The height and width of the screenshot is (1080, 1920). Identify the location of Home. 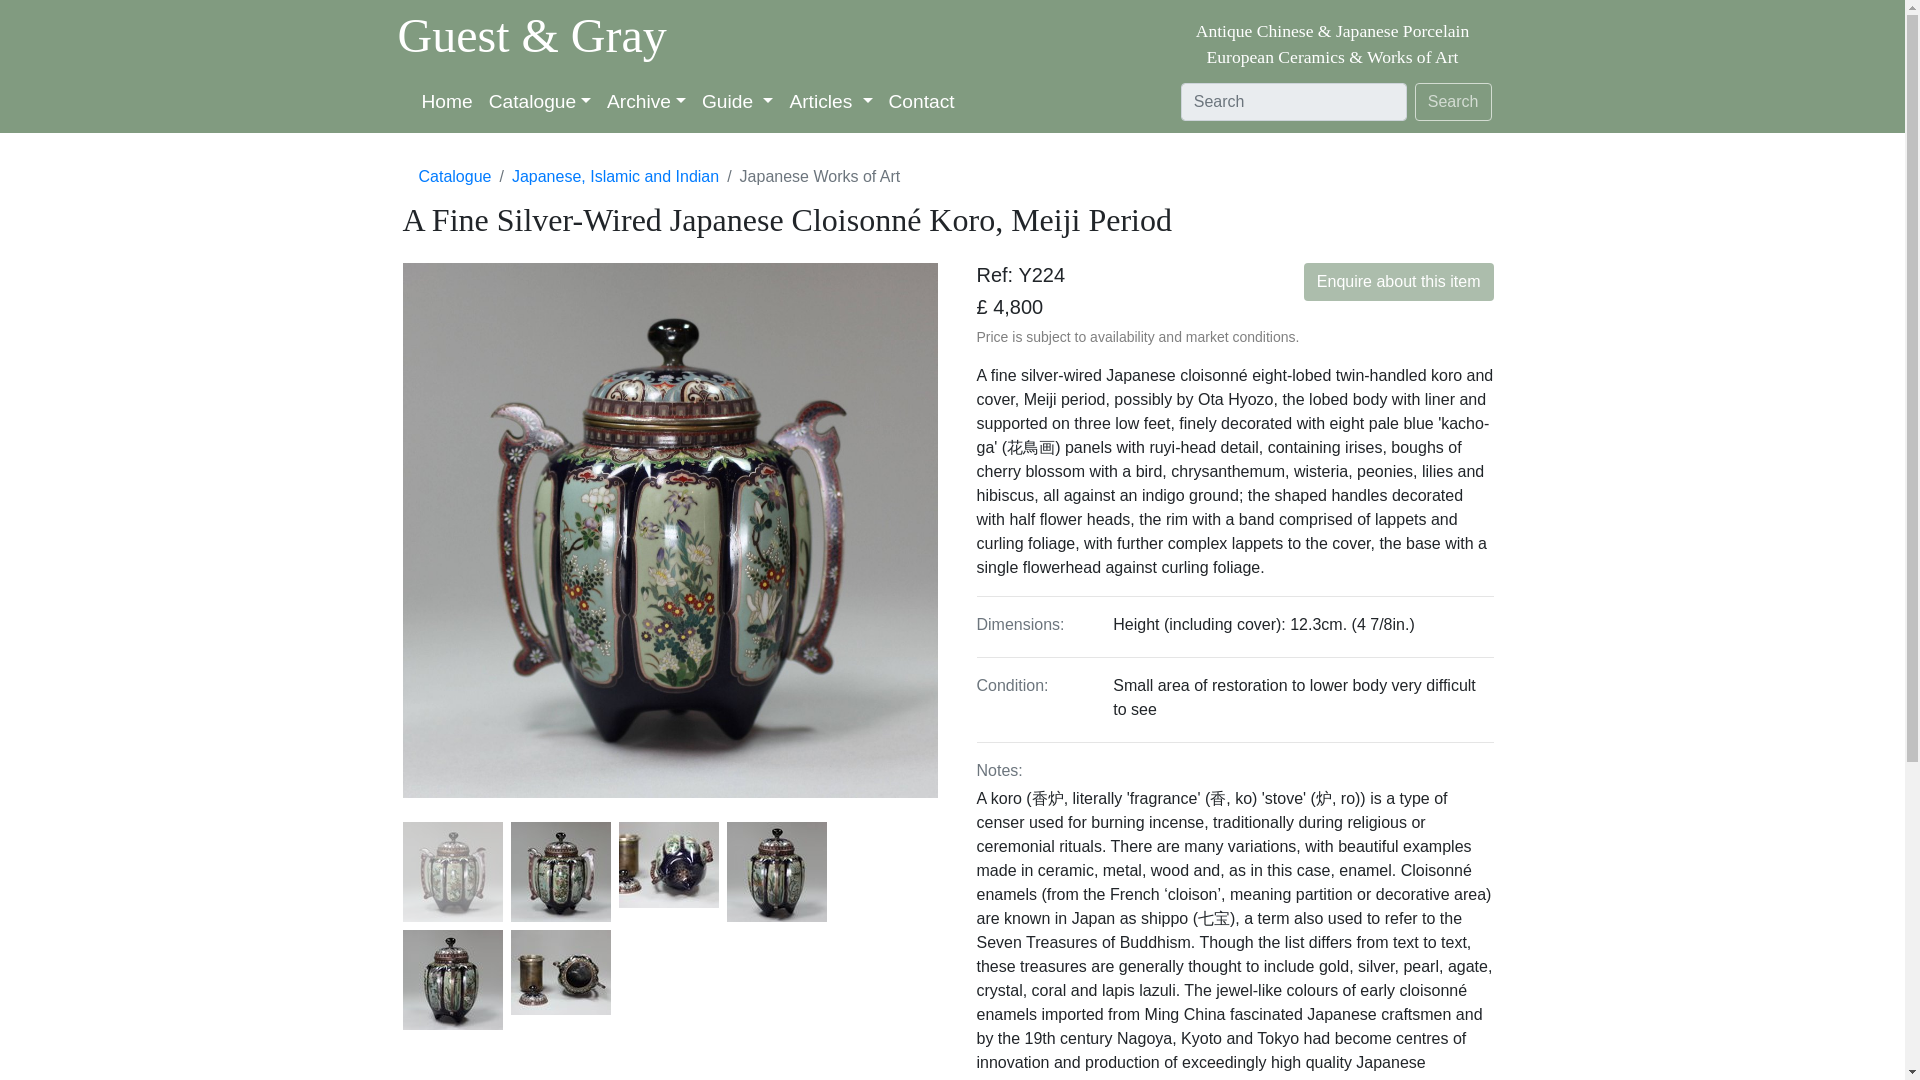
(448, 102).